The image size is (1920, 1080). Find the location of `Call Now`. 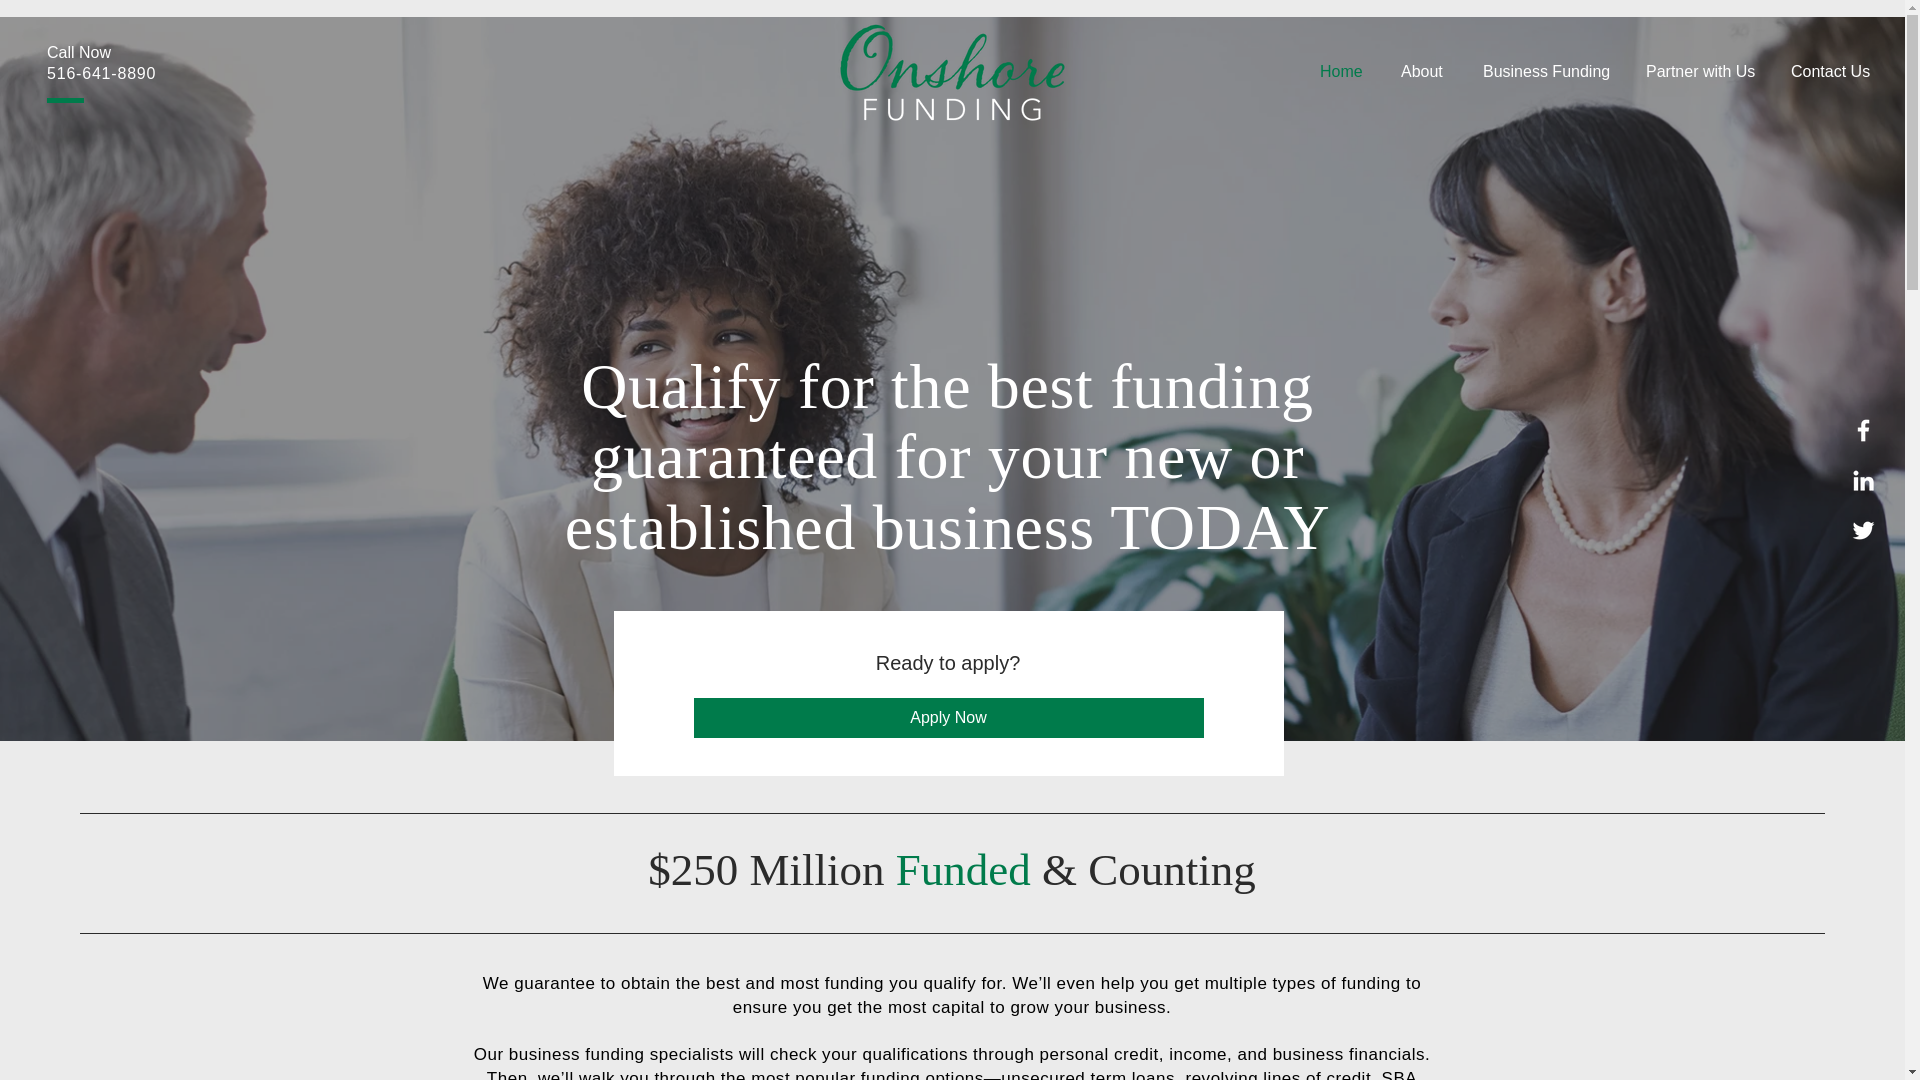

Call Now is located at coordinates (78, 52).